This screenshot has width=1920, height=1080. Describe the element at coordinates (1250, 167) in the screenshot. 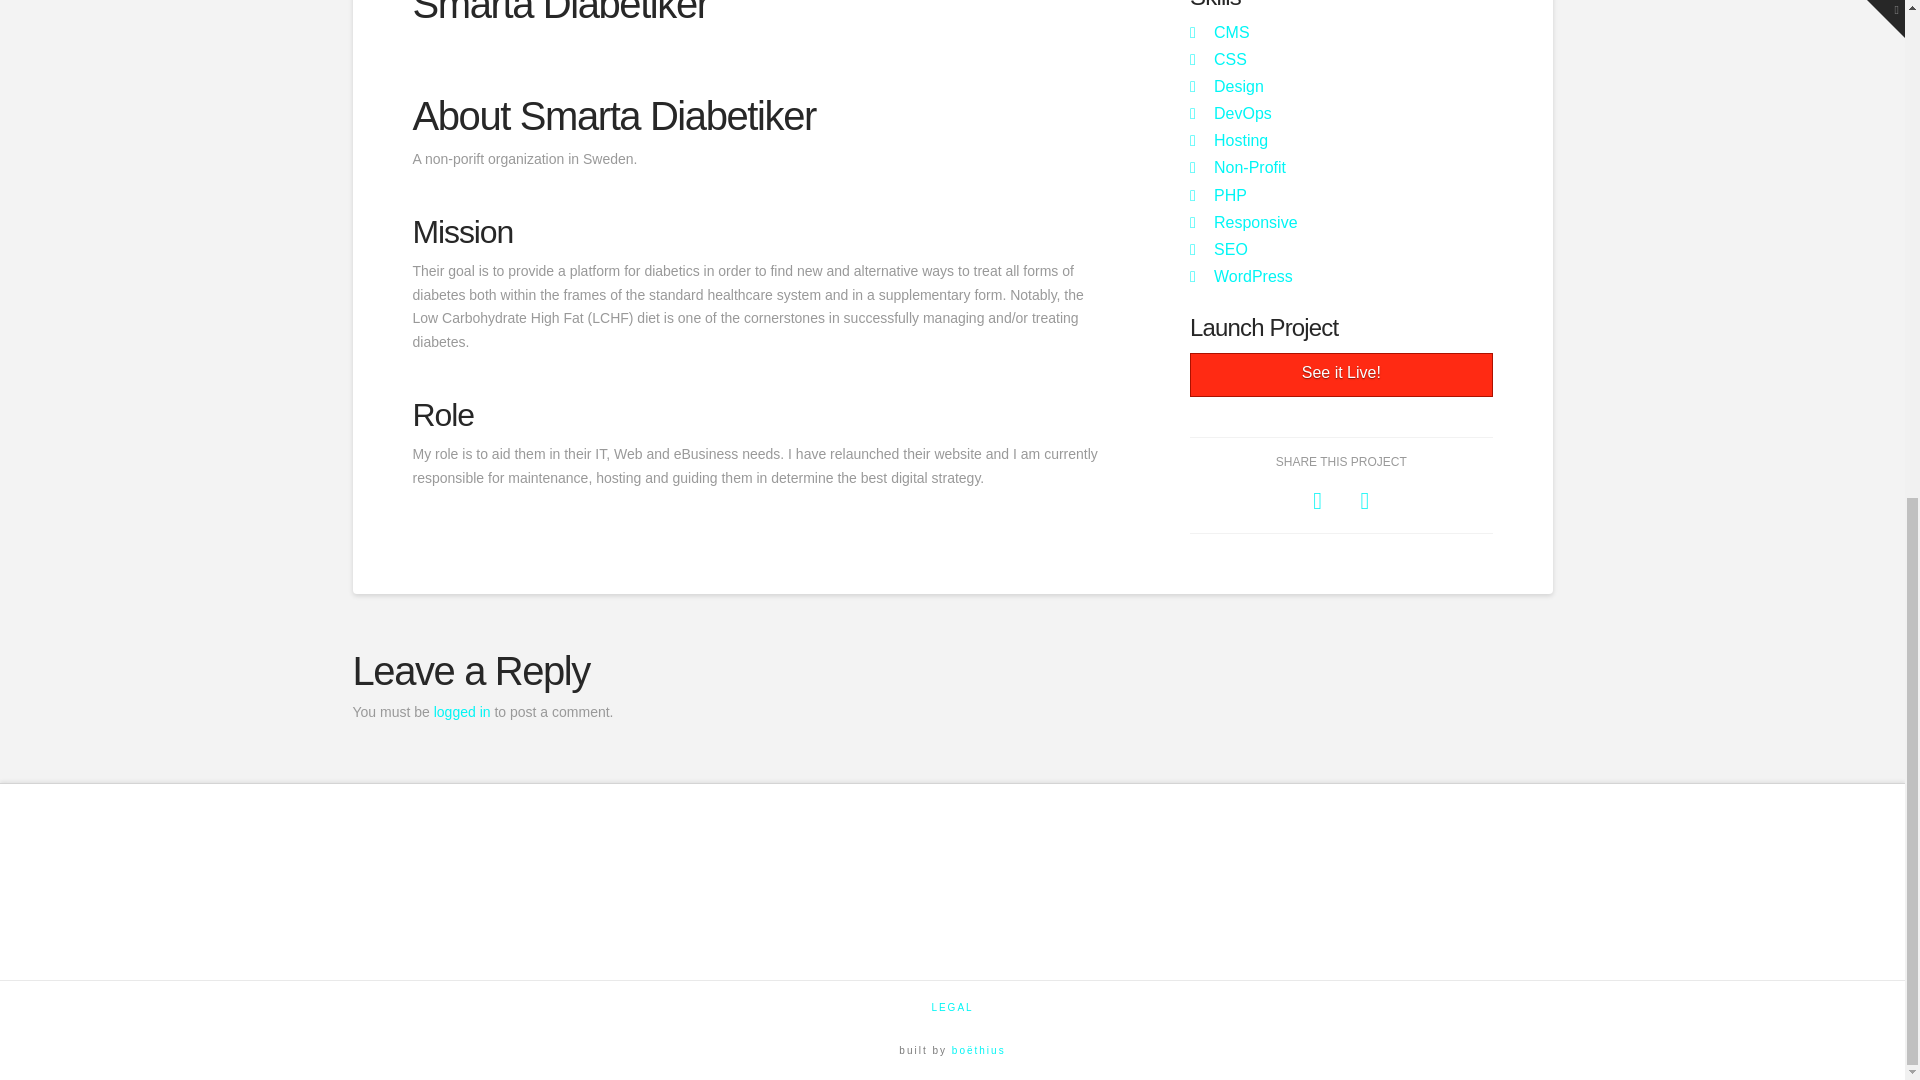

I see `Non-Profit` at that location.